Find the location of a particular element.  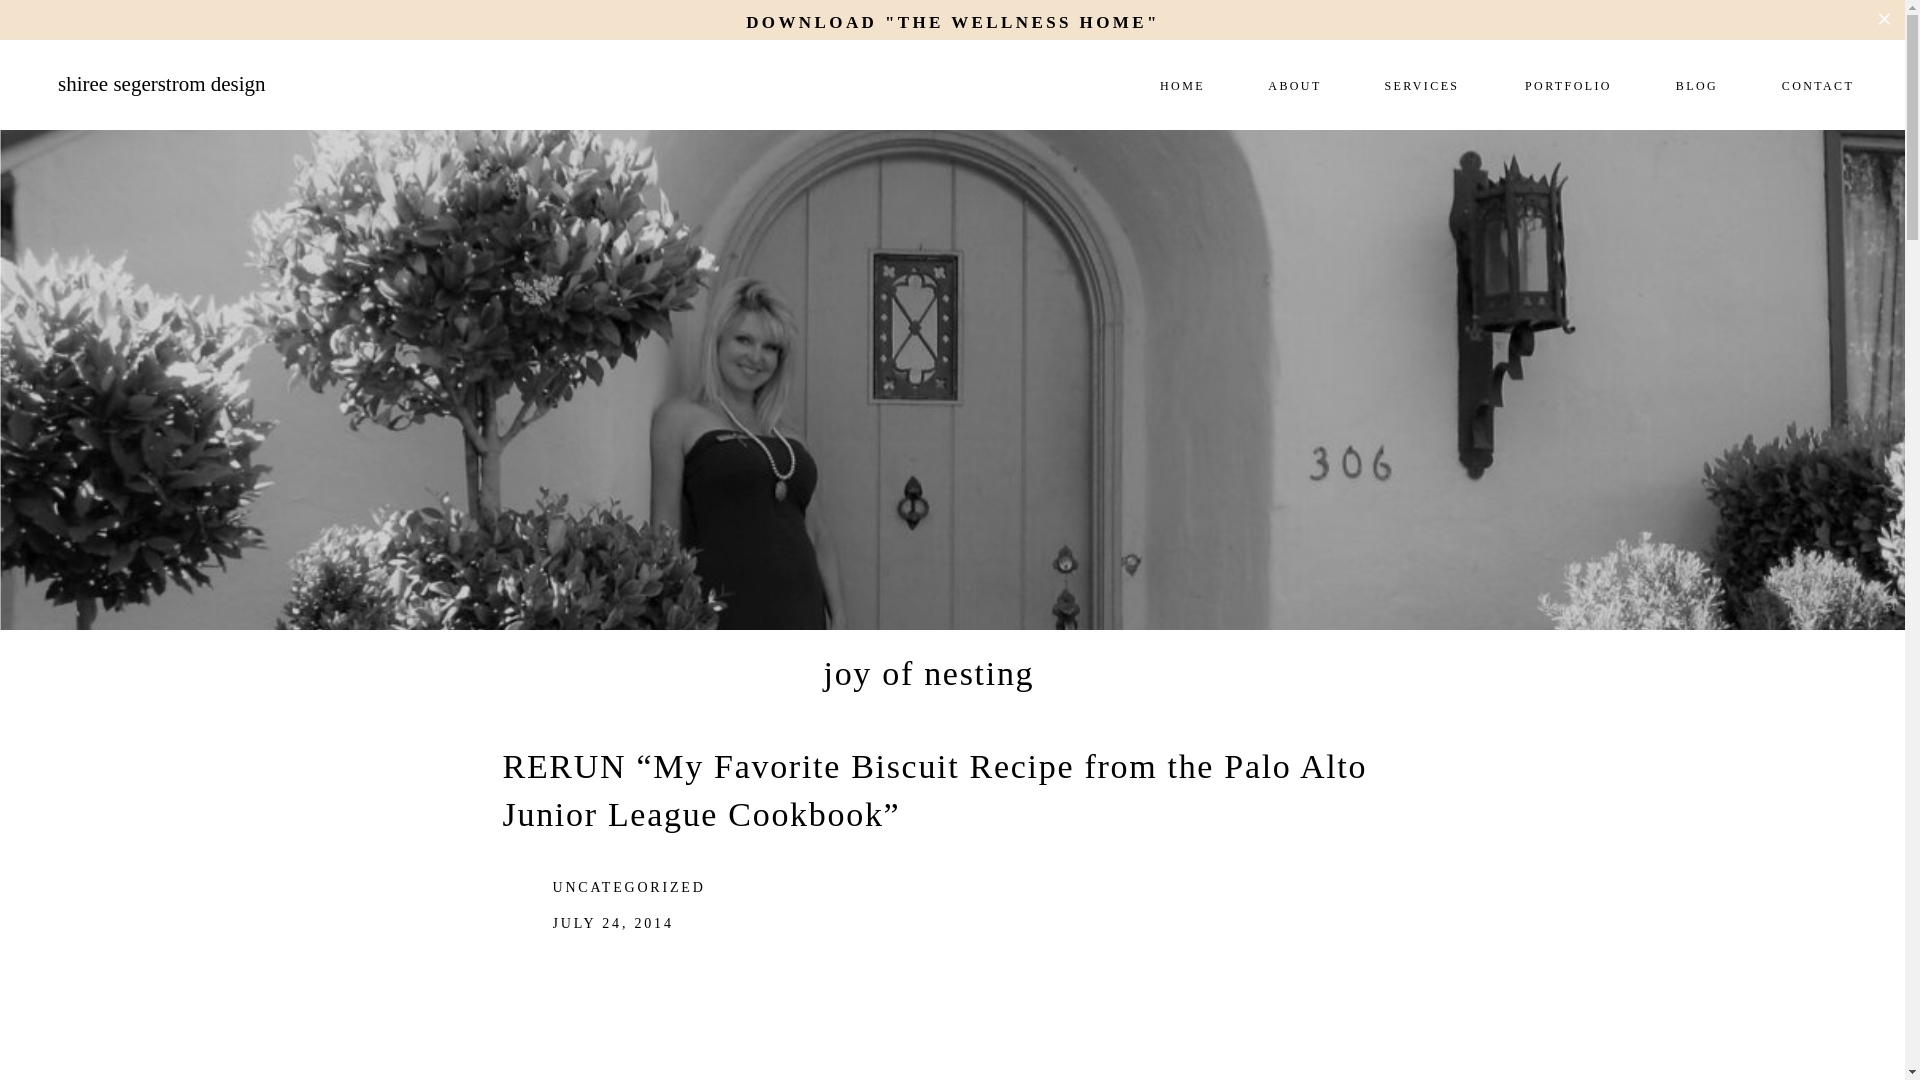

SERVICES is located at coordinates (1422, 84).